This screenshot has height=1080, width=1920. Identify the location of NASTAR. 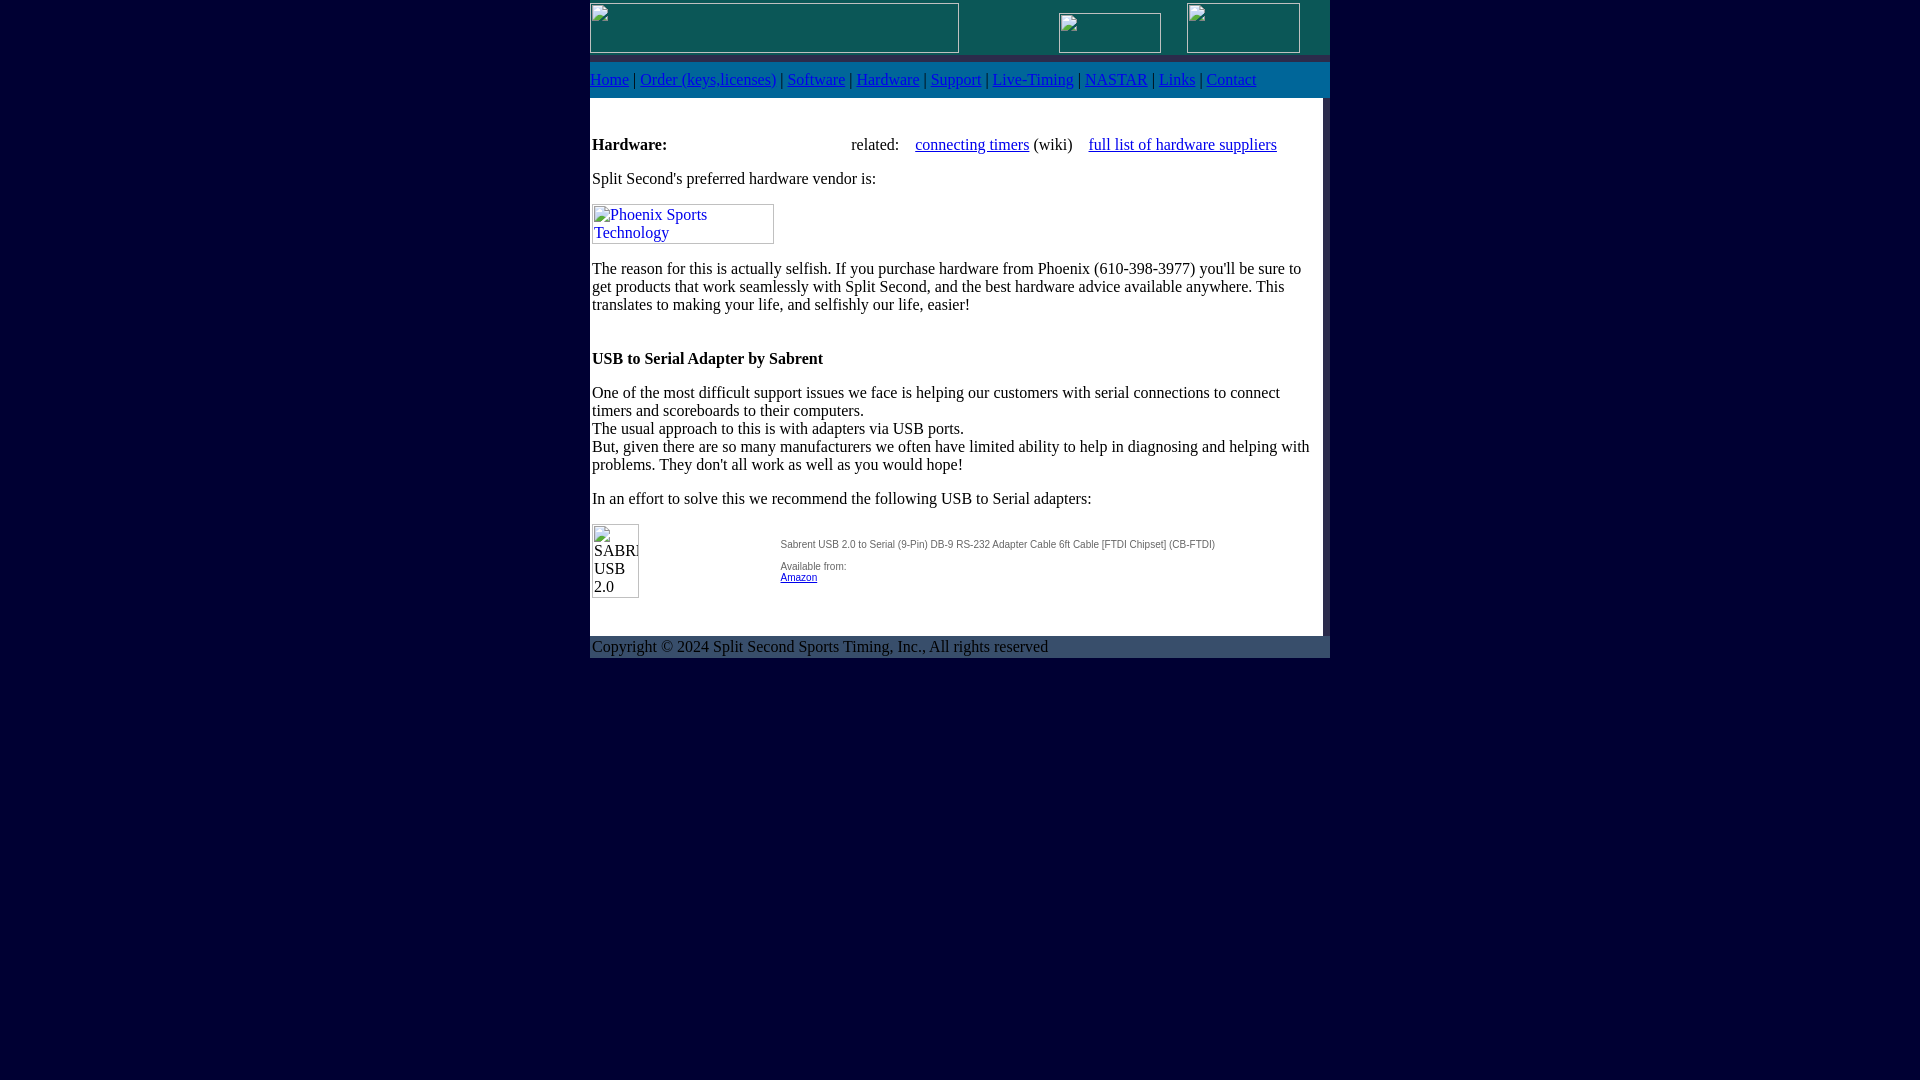
(1116, 79).